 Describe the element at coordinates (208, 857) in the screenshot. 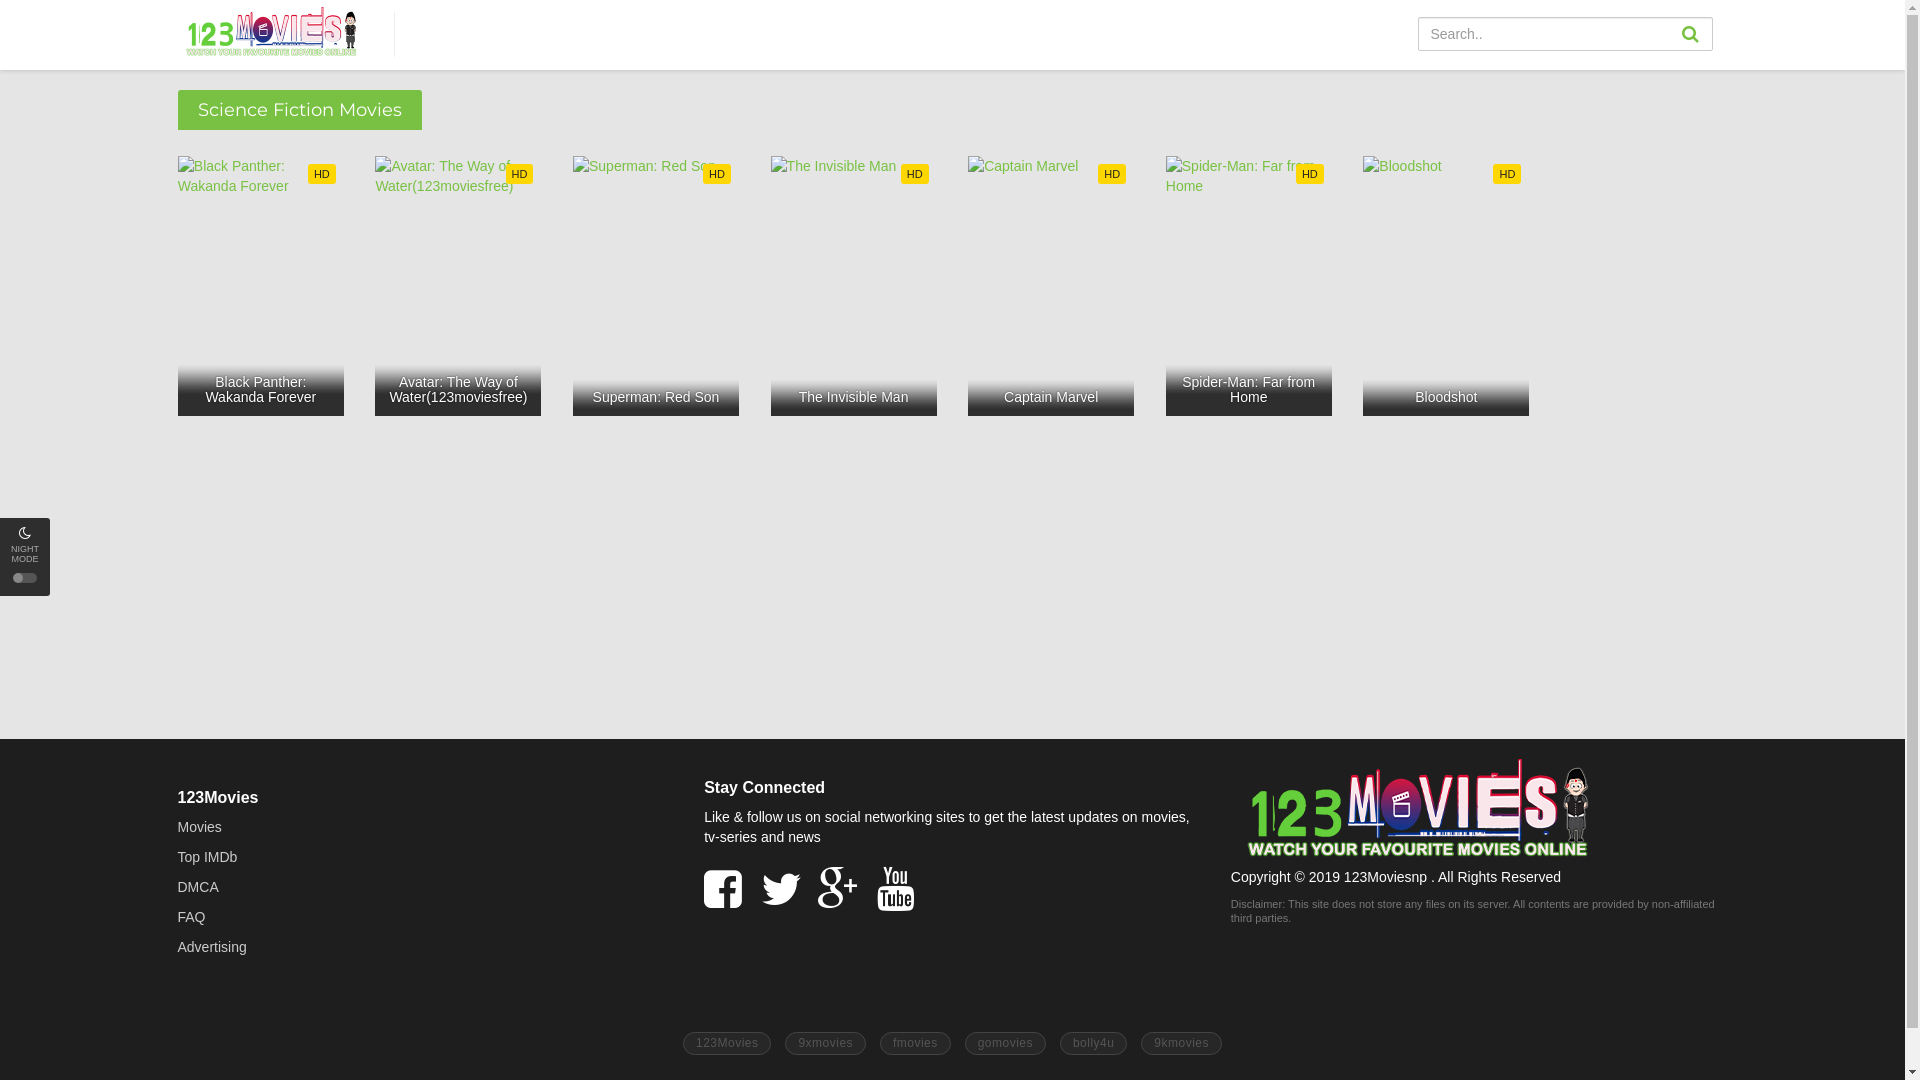

I see `Top IMDb` at that location.